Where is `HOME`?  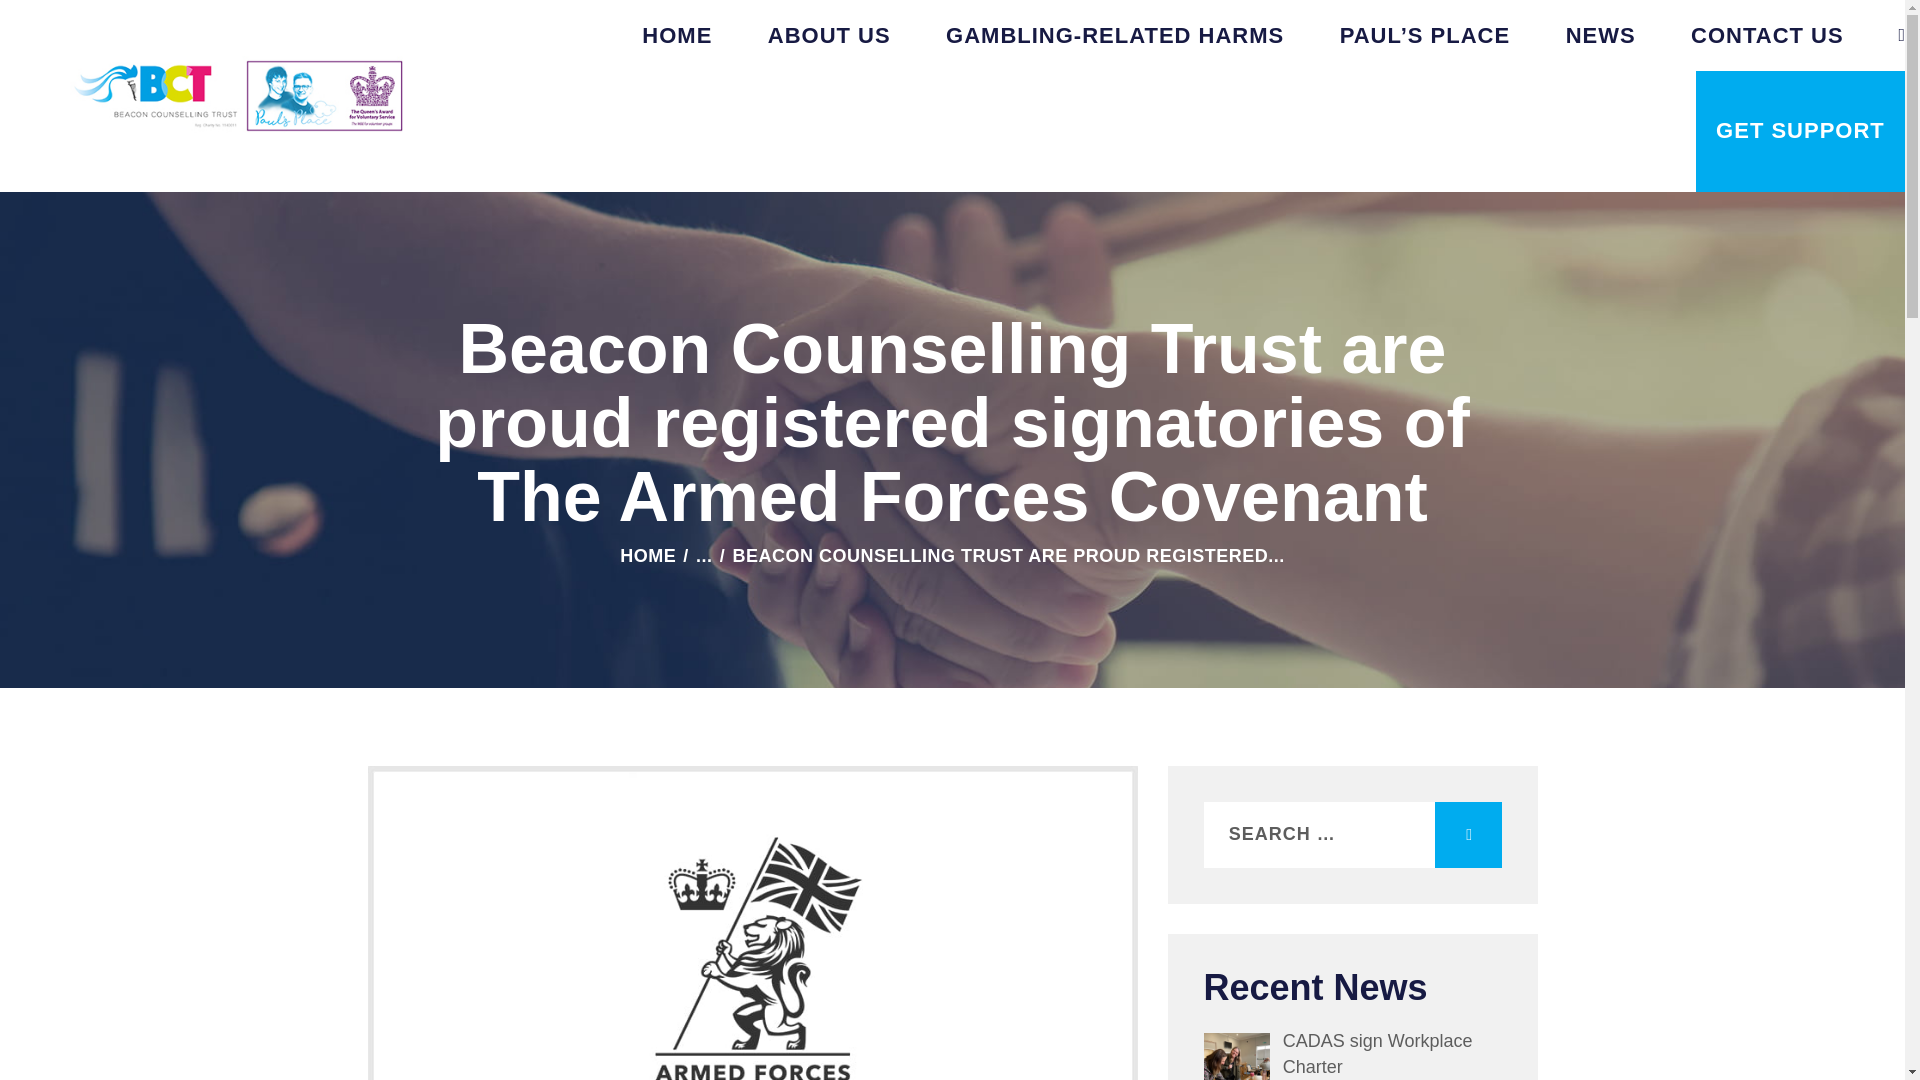 HOME is located at coordinates (648, 556).